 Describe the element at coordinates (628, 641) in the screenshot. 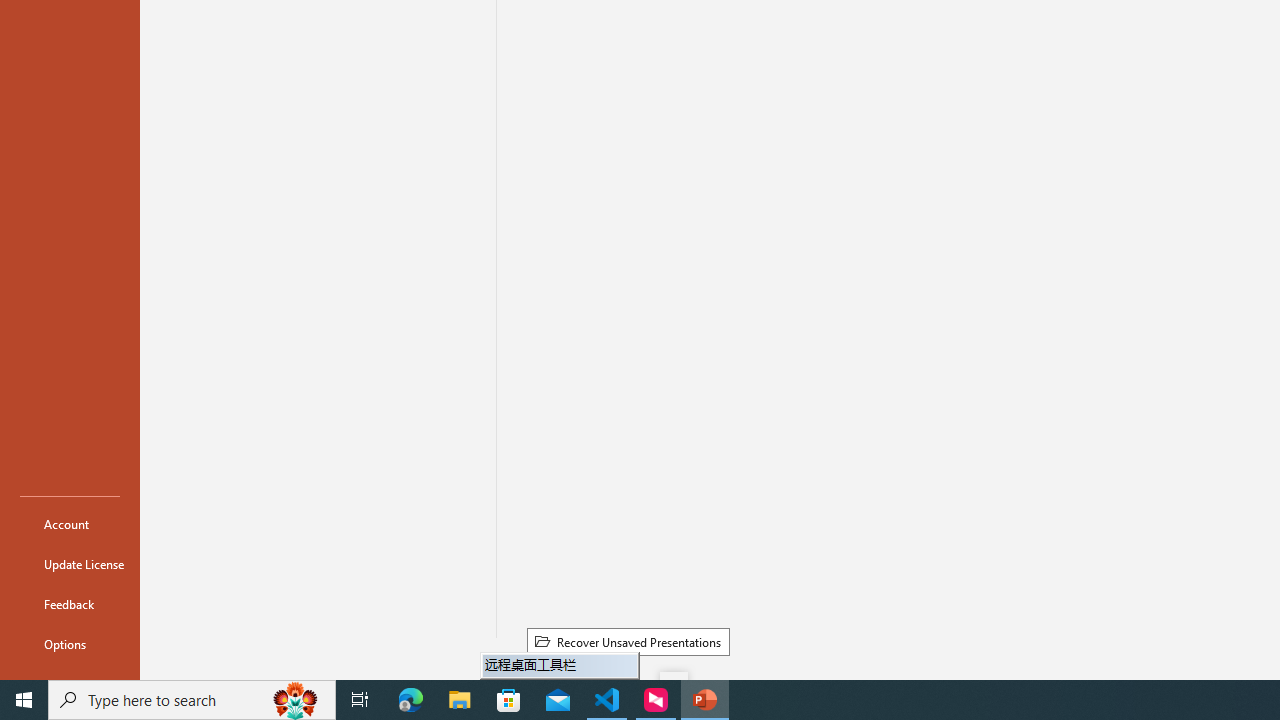

I see `Recover Unsaved Presentations` at that location.